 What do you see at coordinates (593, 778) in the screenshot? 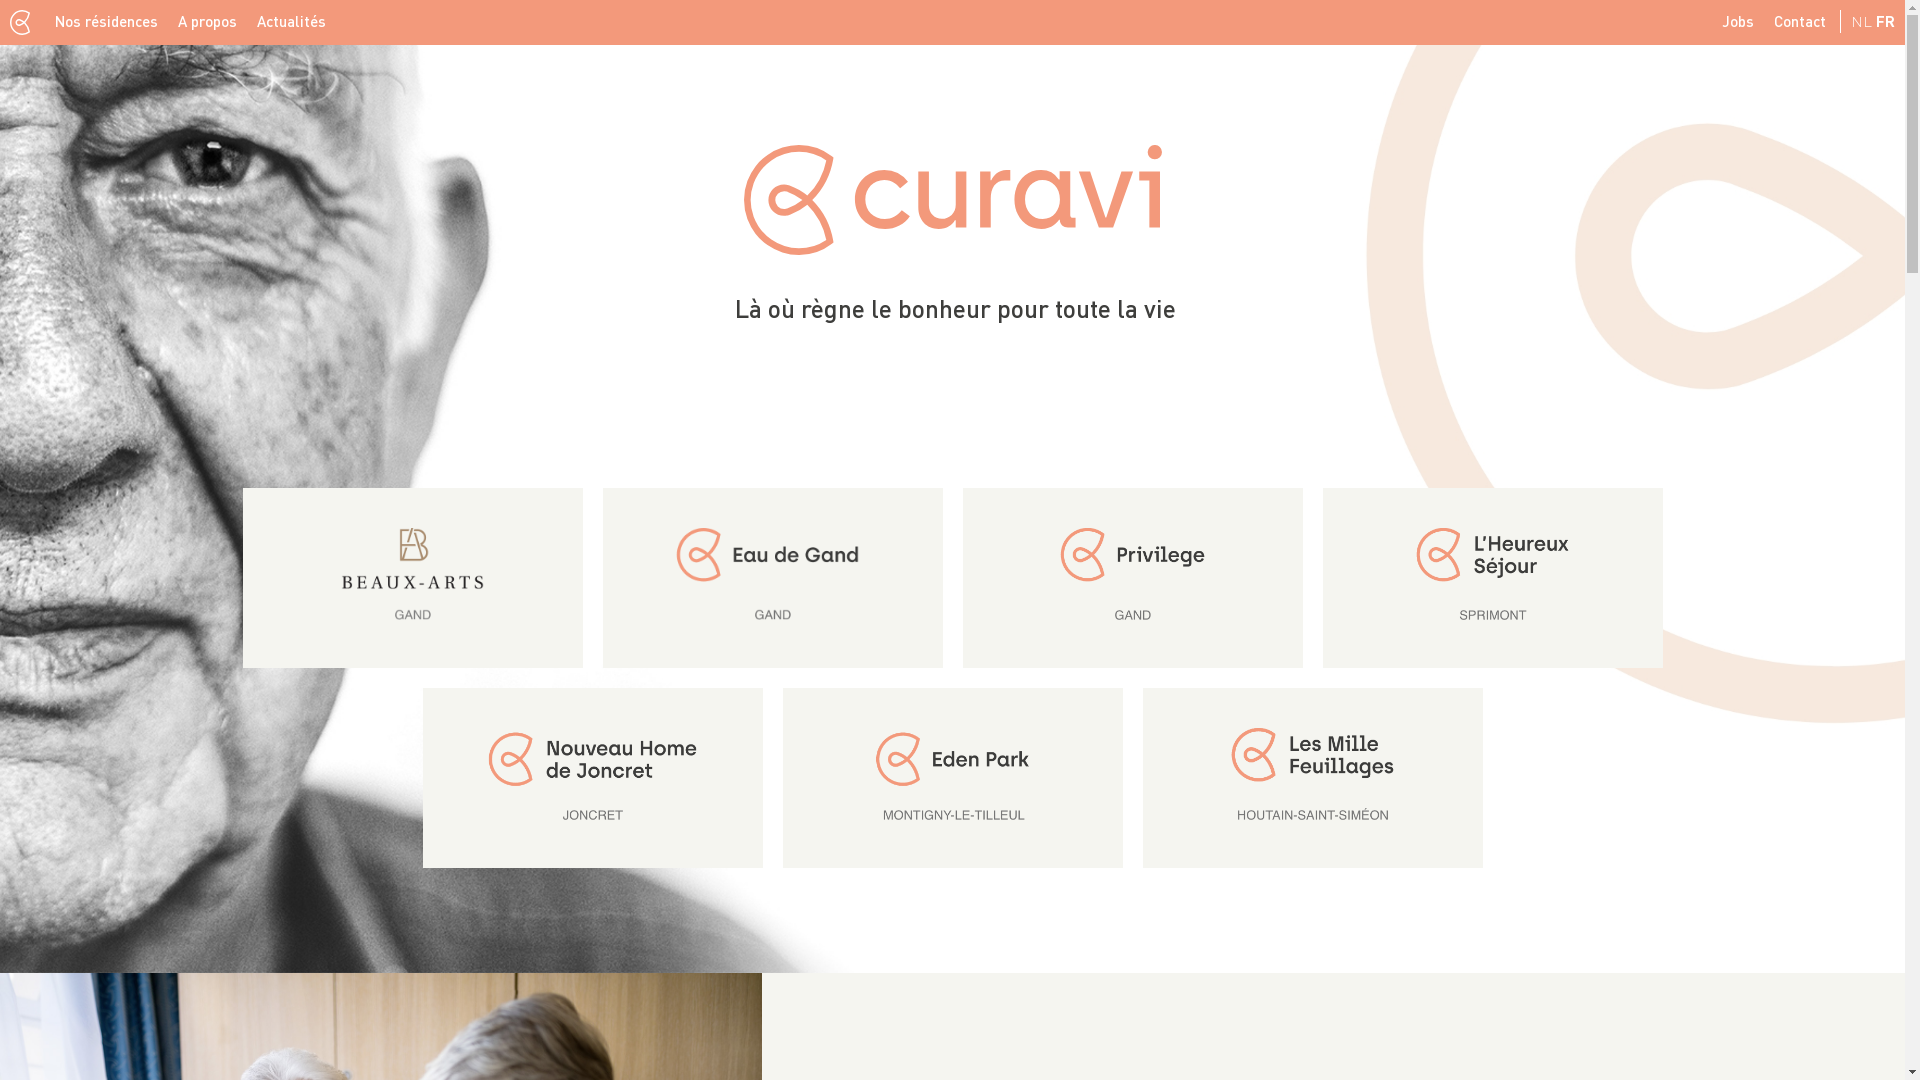
I see `Nouveau Home de Joncret - Joncret` at bounding box center [593, 778].